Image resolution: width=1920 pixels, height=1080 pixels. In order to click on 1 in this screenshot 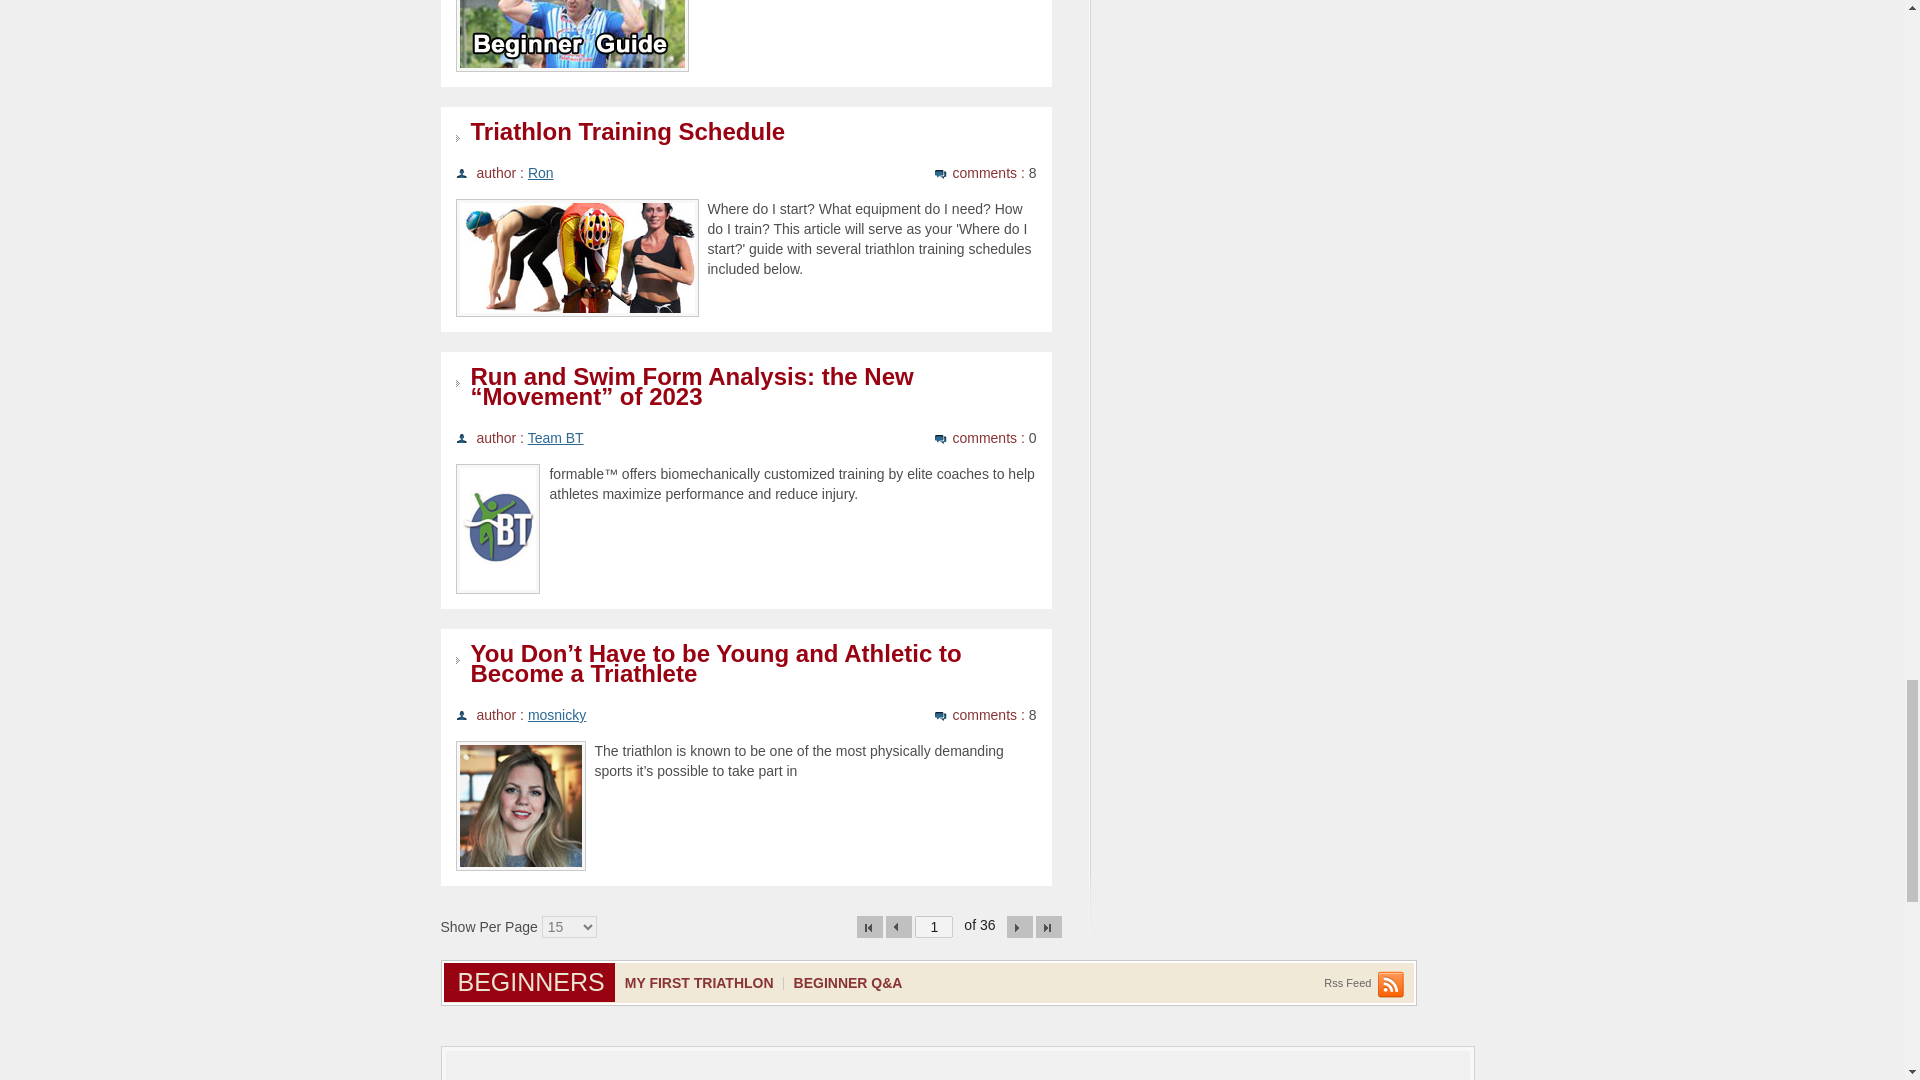, I will do `click(934, 926)`.